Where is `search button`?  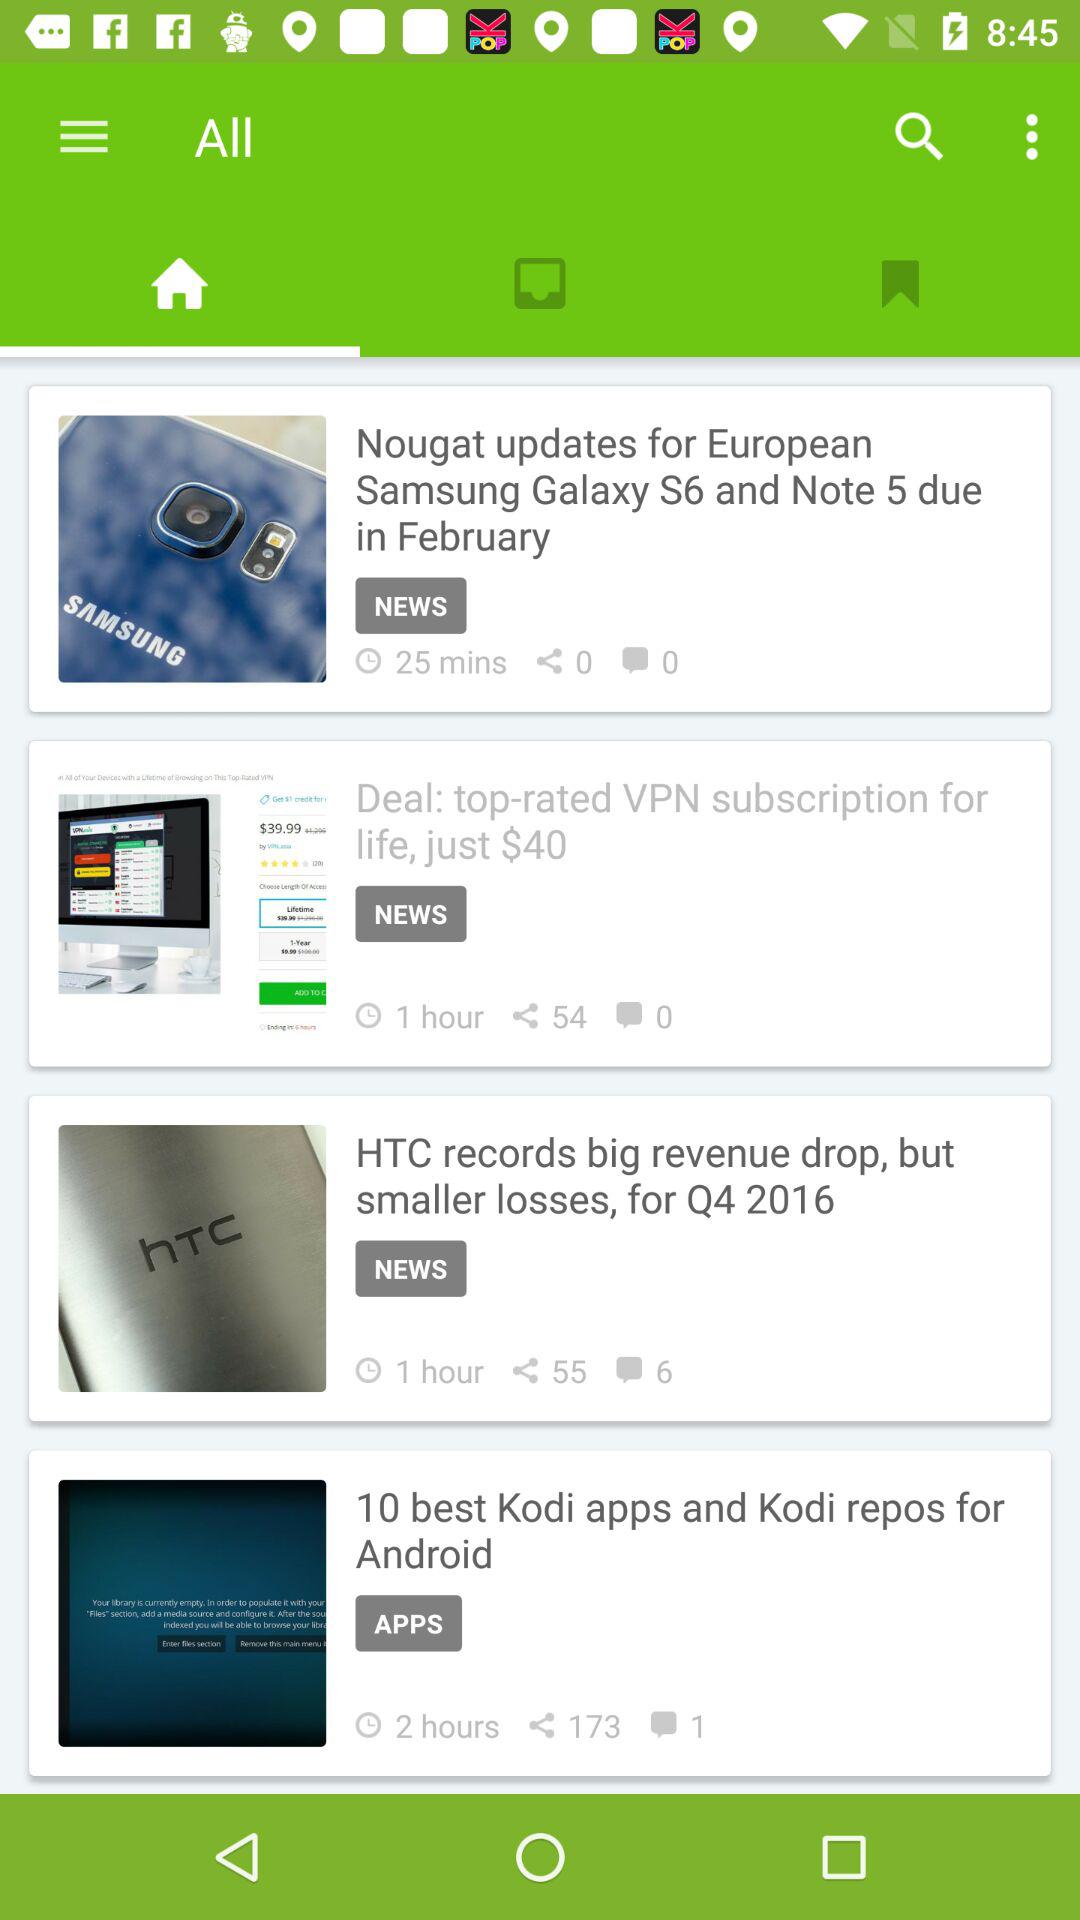 search button is located at coordinates (919, 136).